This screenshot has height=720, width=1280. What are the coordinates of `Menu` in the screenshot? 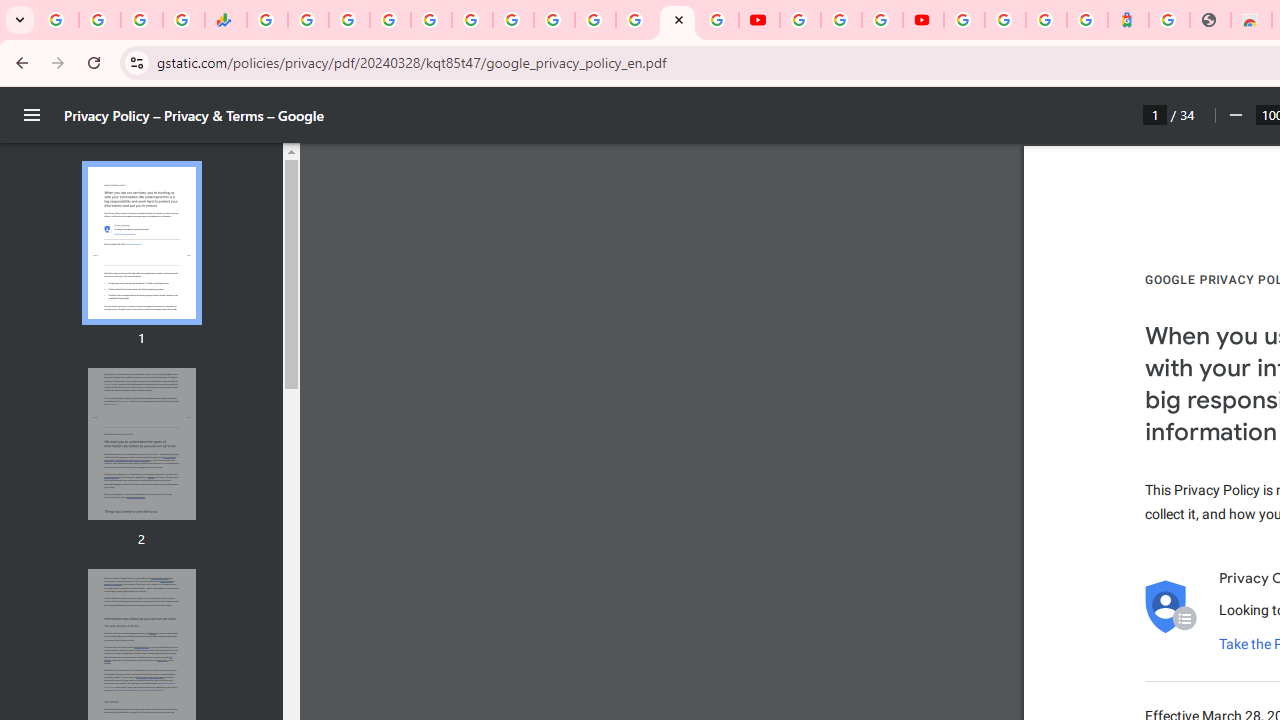 It's located at (32, 115).